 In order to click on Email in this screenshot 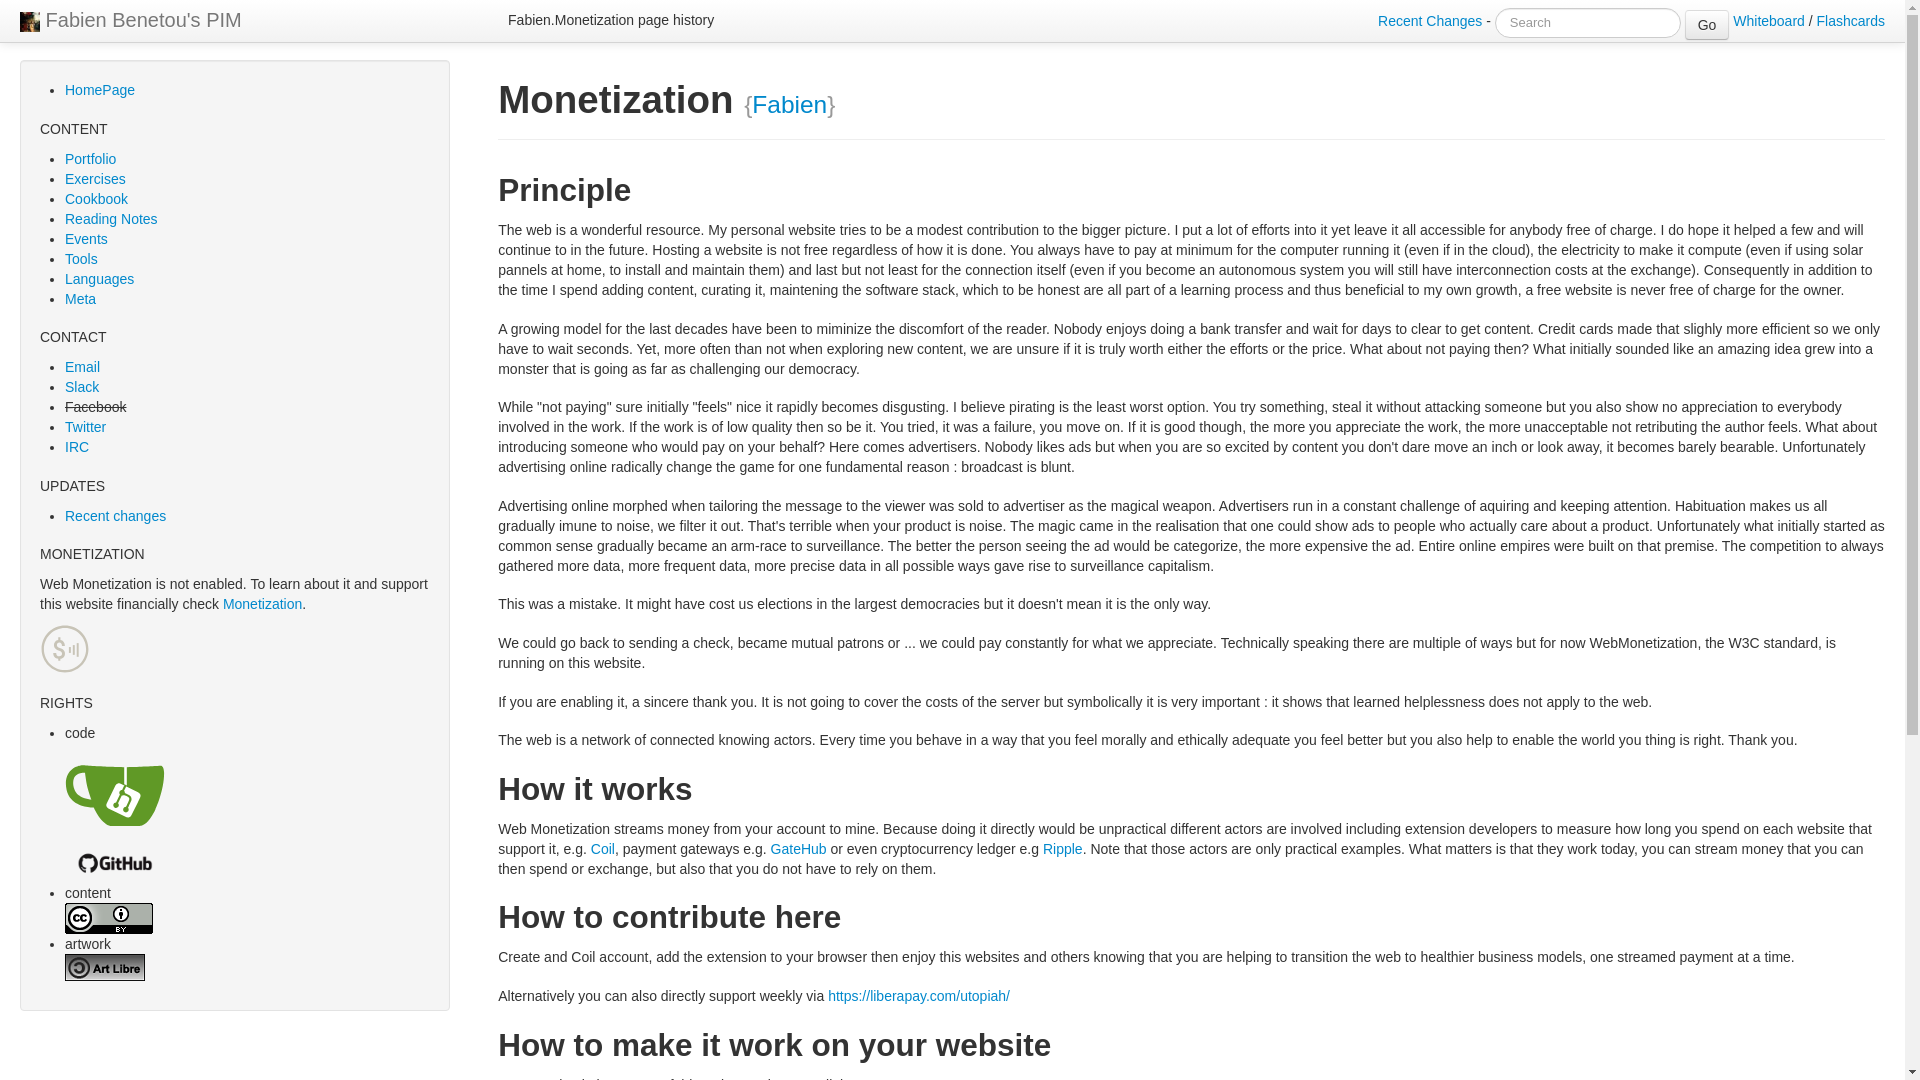, I will do `click(82, 366)`.